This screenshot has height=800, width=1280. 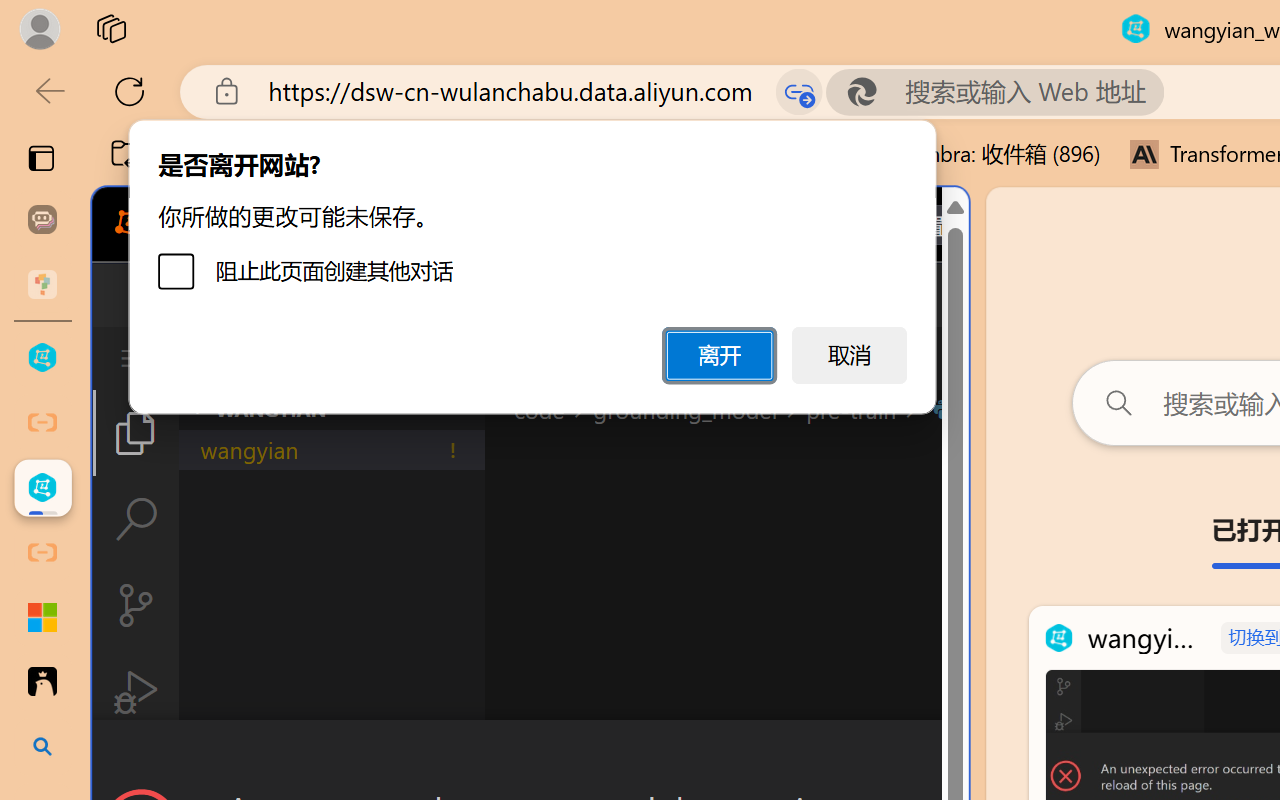 I want to click on Adjust indents and spacing - Microsoft Support, so click(x=42, y=617).